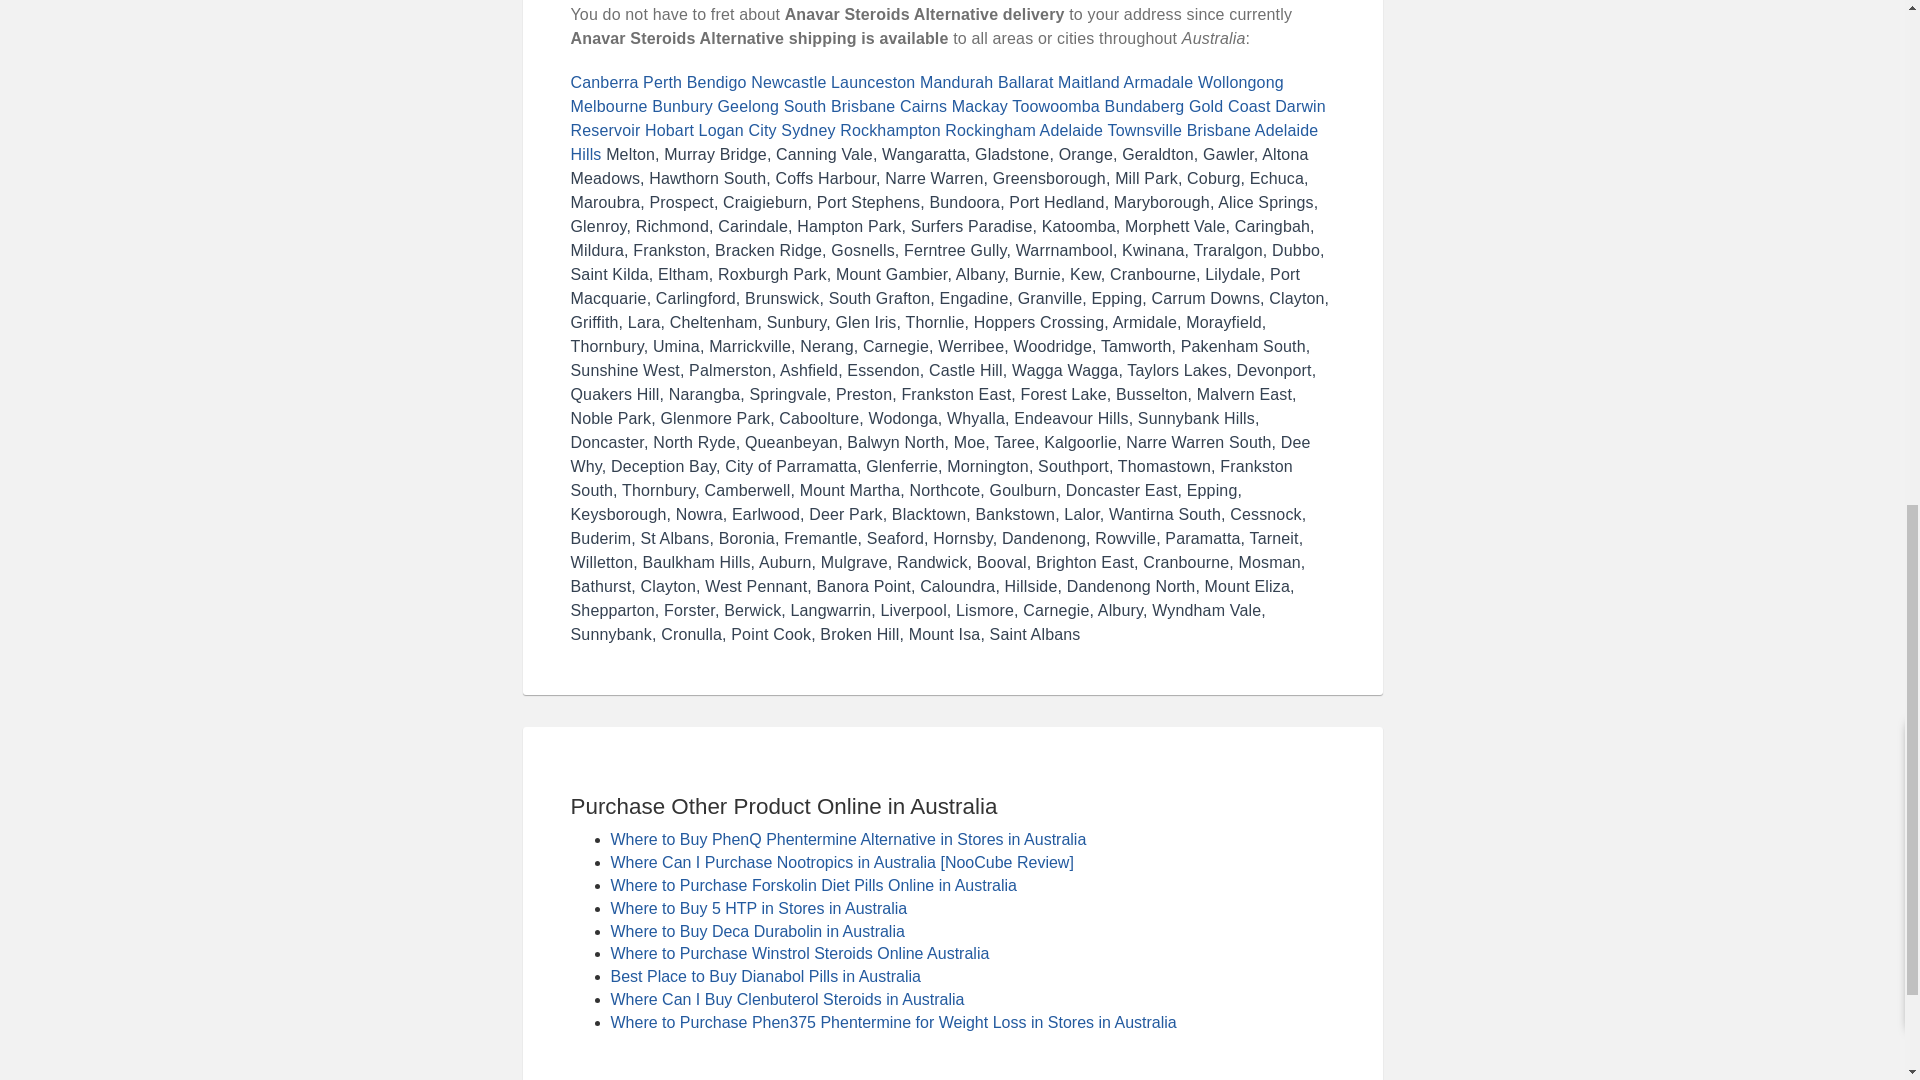 The width and height of the screenshot is (1920, 1080). What do you see at coordinates (1088, 82) in the screenshot?
I see `Maitland` at bounding box center [1088, 82].